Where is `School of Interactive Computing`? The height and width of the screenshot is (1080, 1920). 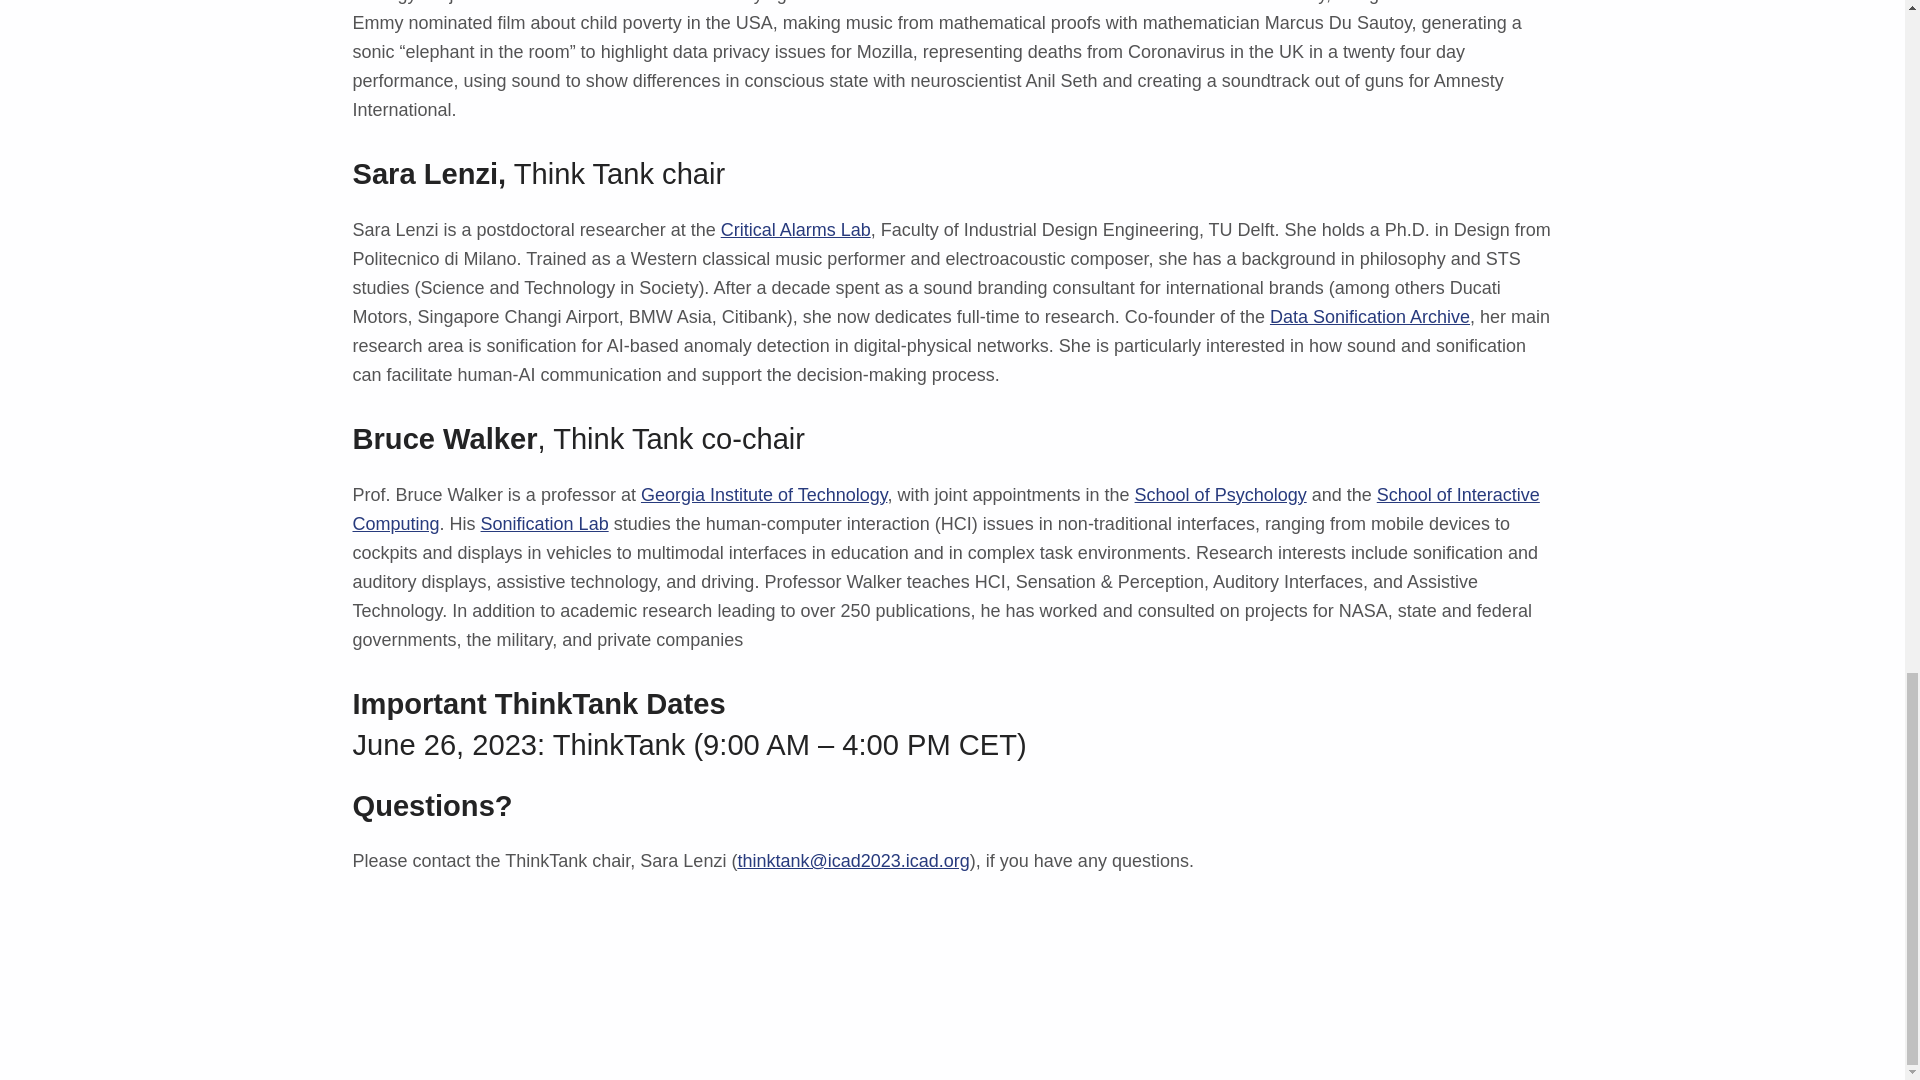
School of Interactive Computing is located at coordinates (945, 508).